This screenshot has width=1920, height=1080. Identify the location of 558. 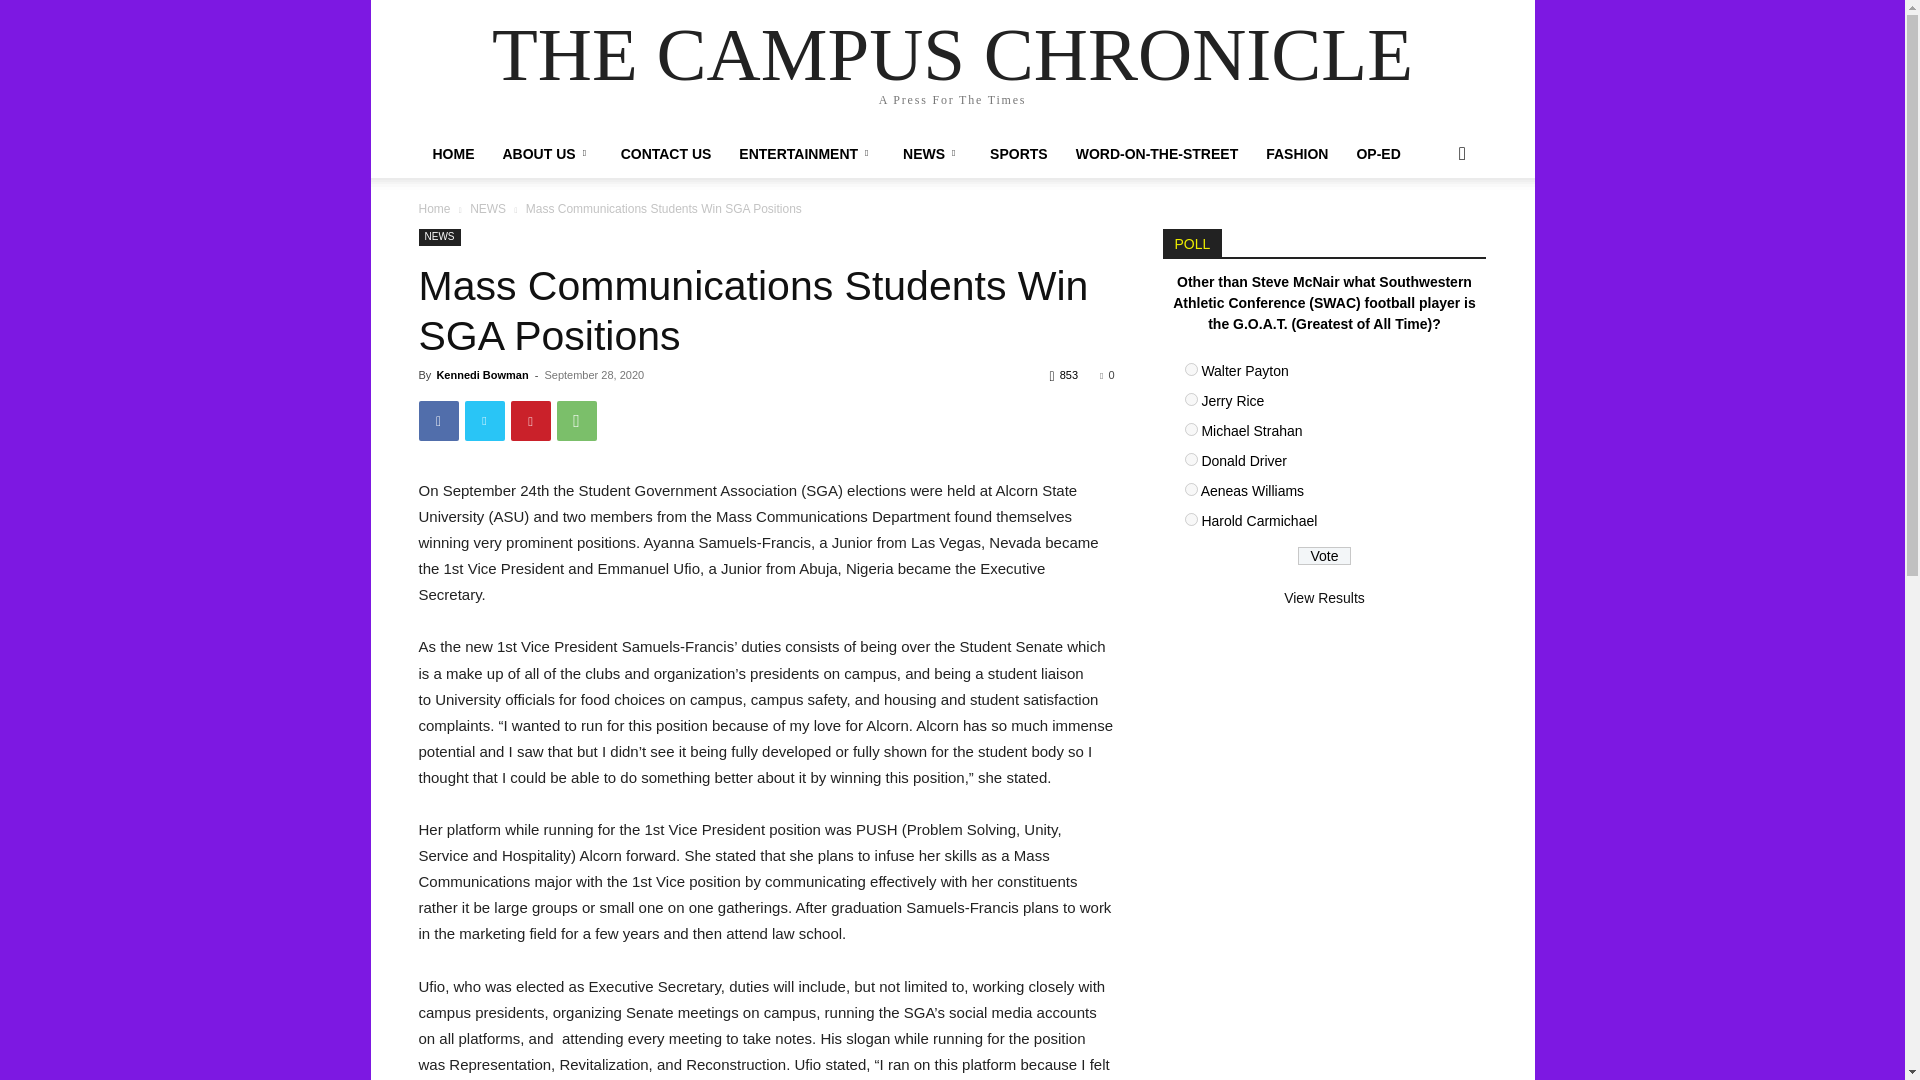
(1190, 368).